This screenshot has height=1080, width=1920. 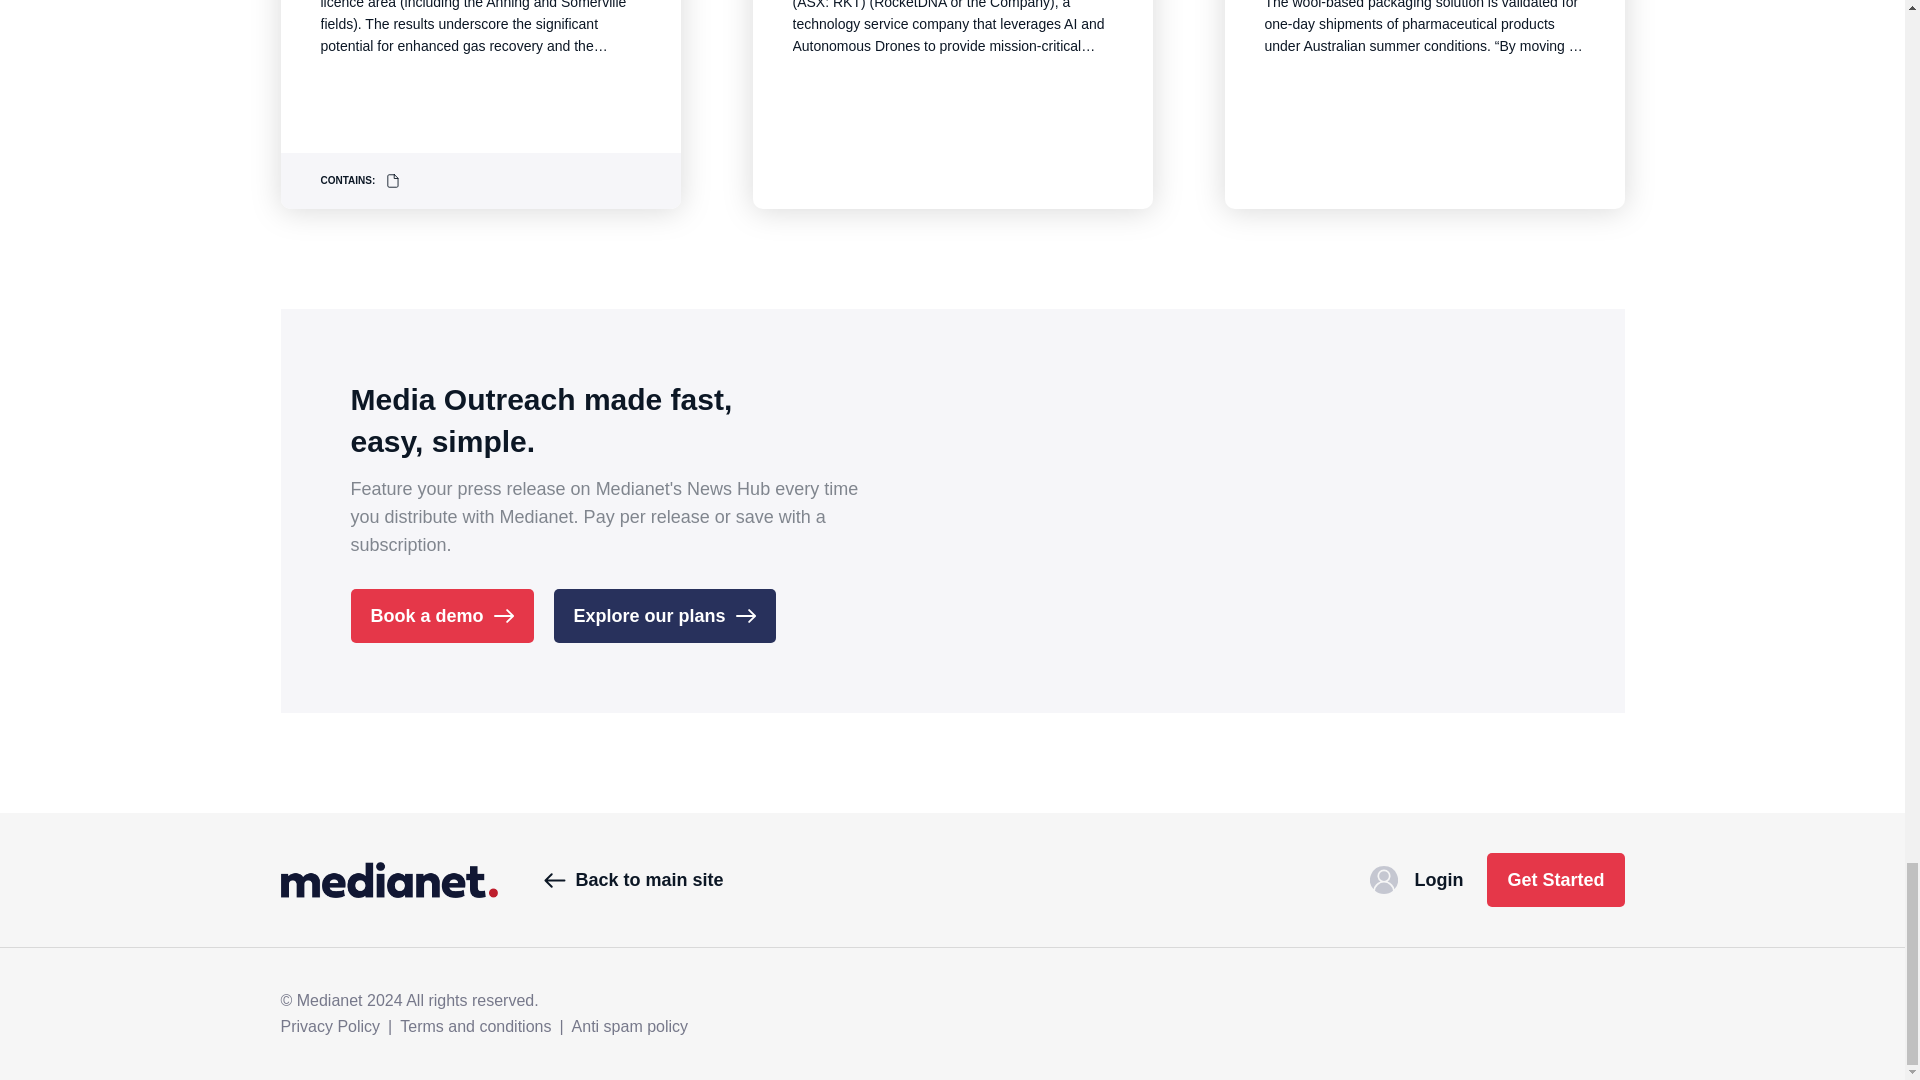 What do you see at coordinates (633, 880) in the screenshot?
I see `Back to main site` at bounding box center [633, 880].